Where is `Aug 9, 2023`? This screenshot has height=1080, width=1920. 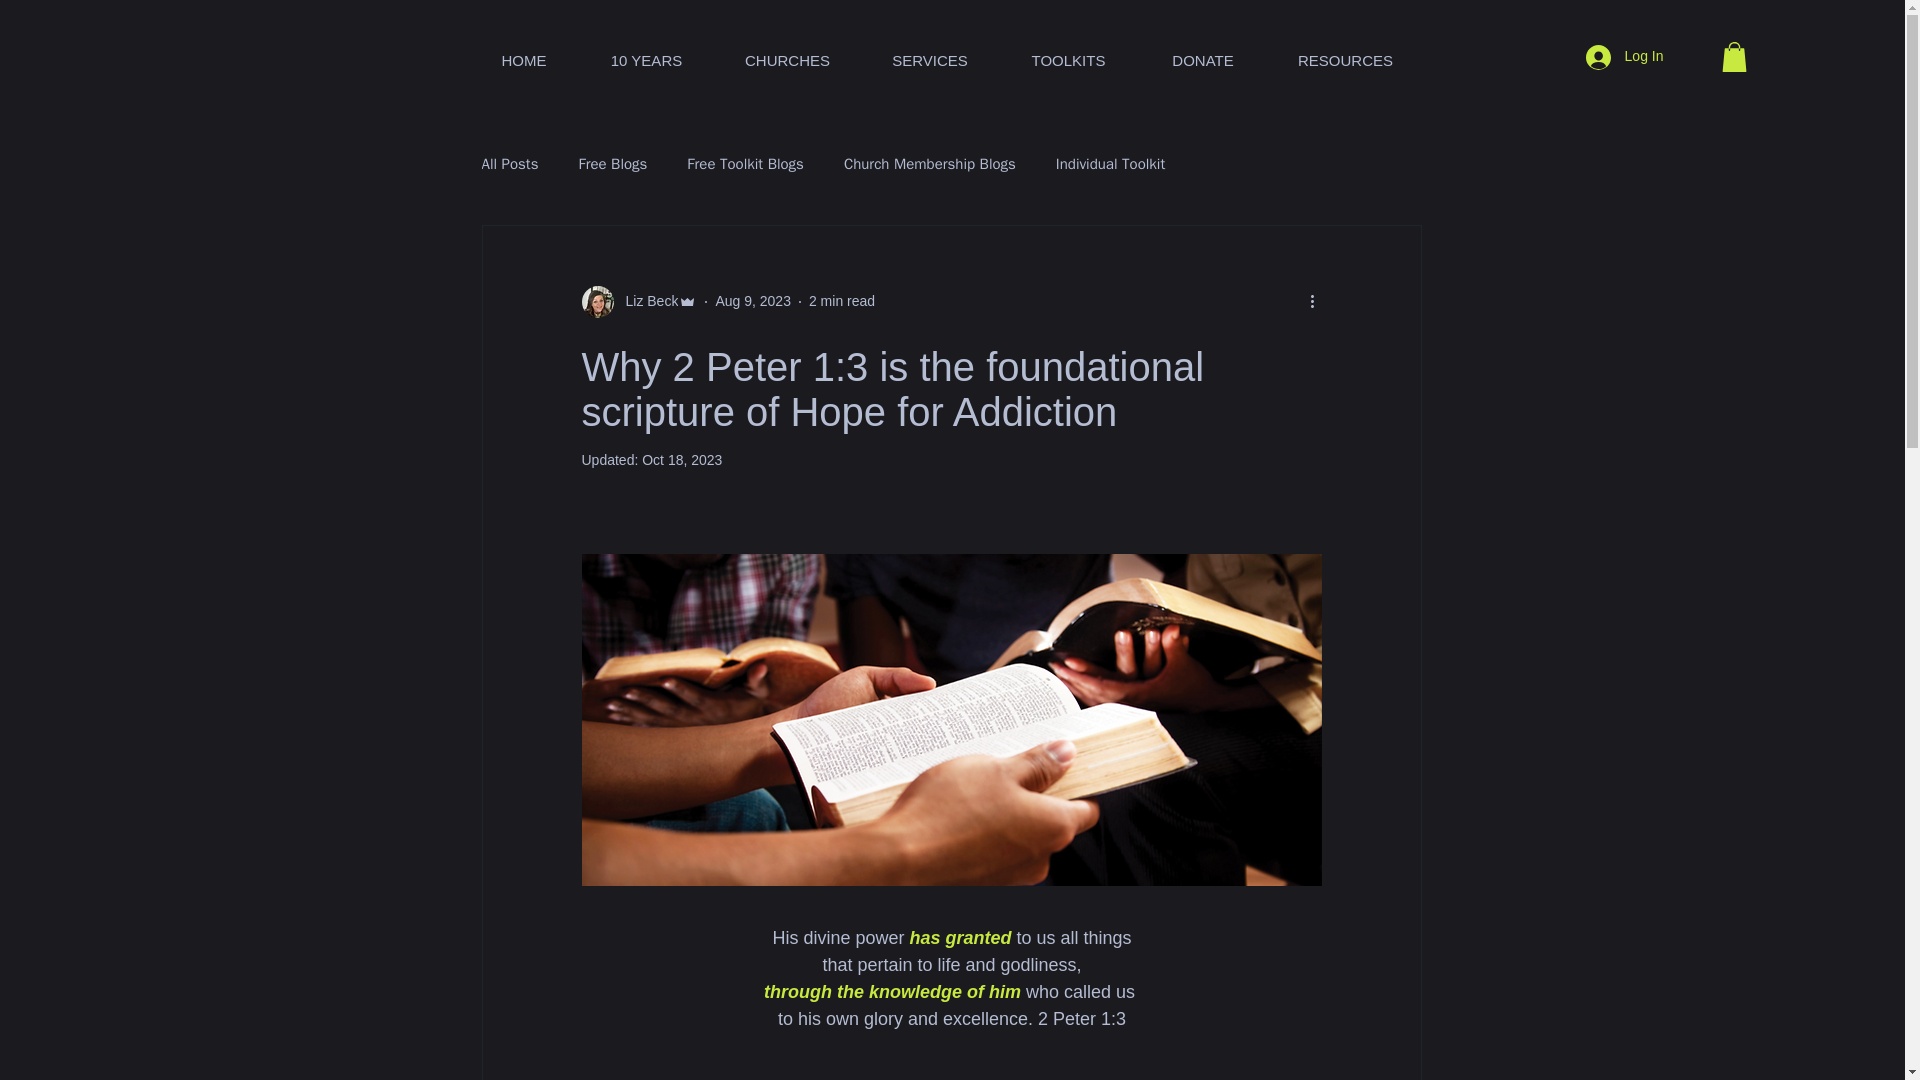 Aug 9, 2023 is located at coordinates (752, 300).